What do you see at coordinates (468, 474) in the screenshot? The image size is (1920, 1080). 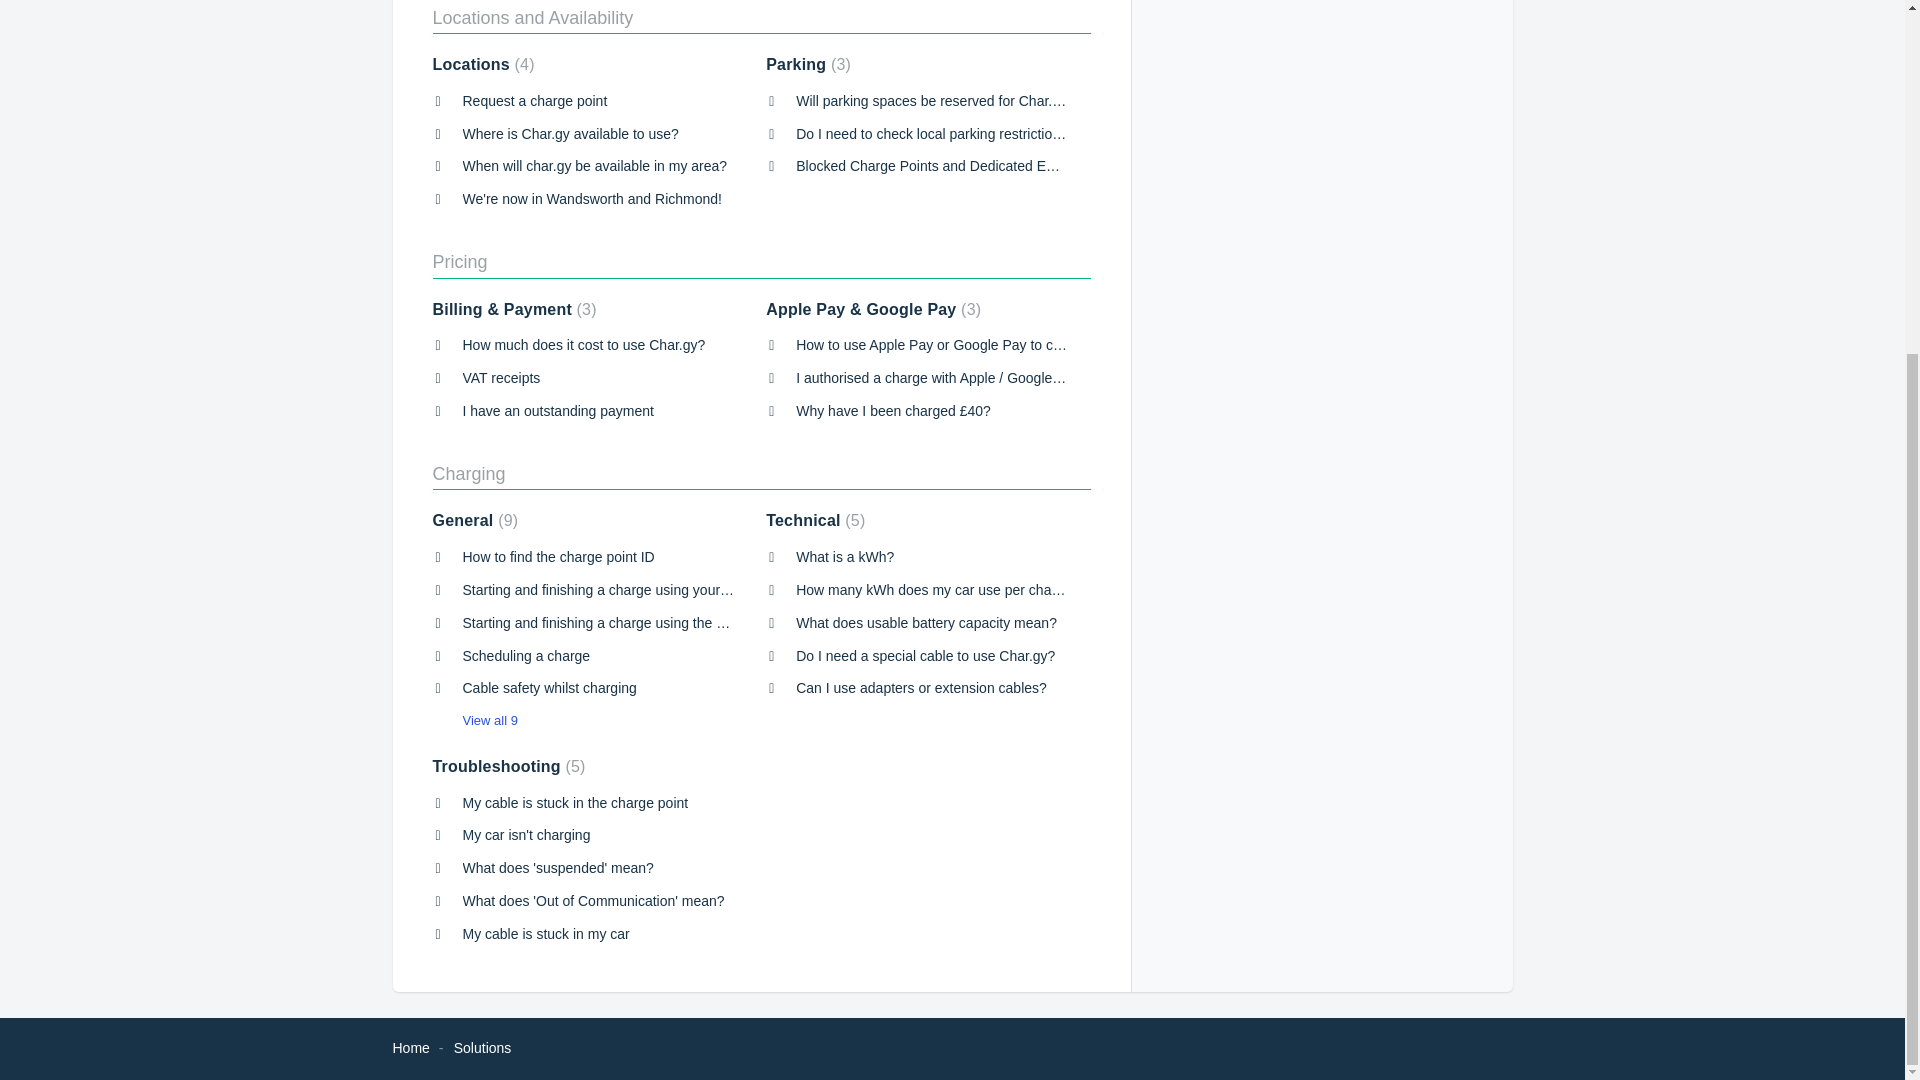 I see `Charging` at bounding box center [468, 474].